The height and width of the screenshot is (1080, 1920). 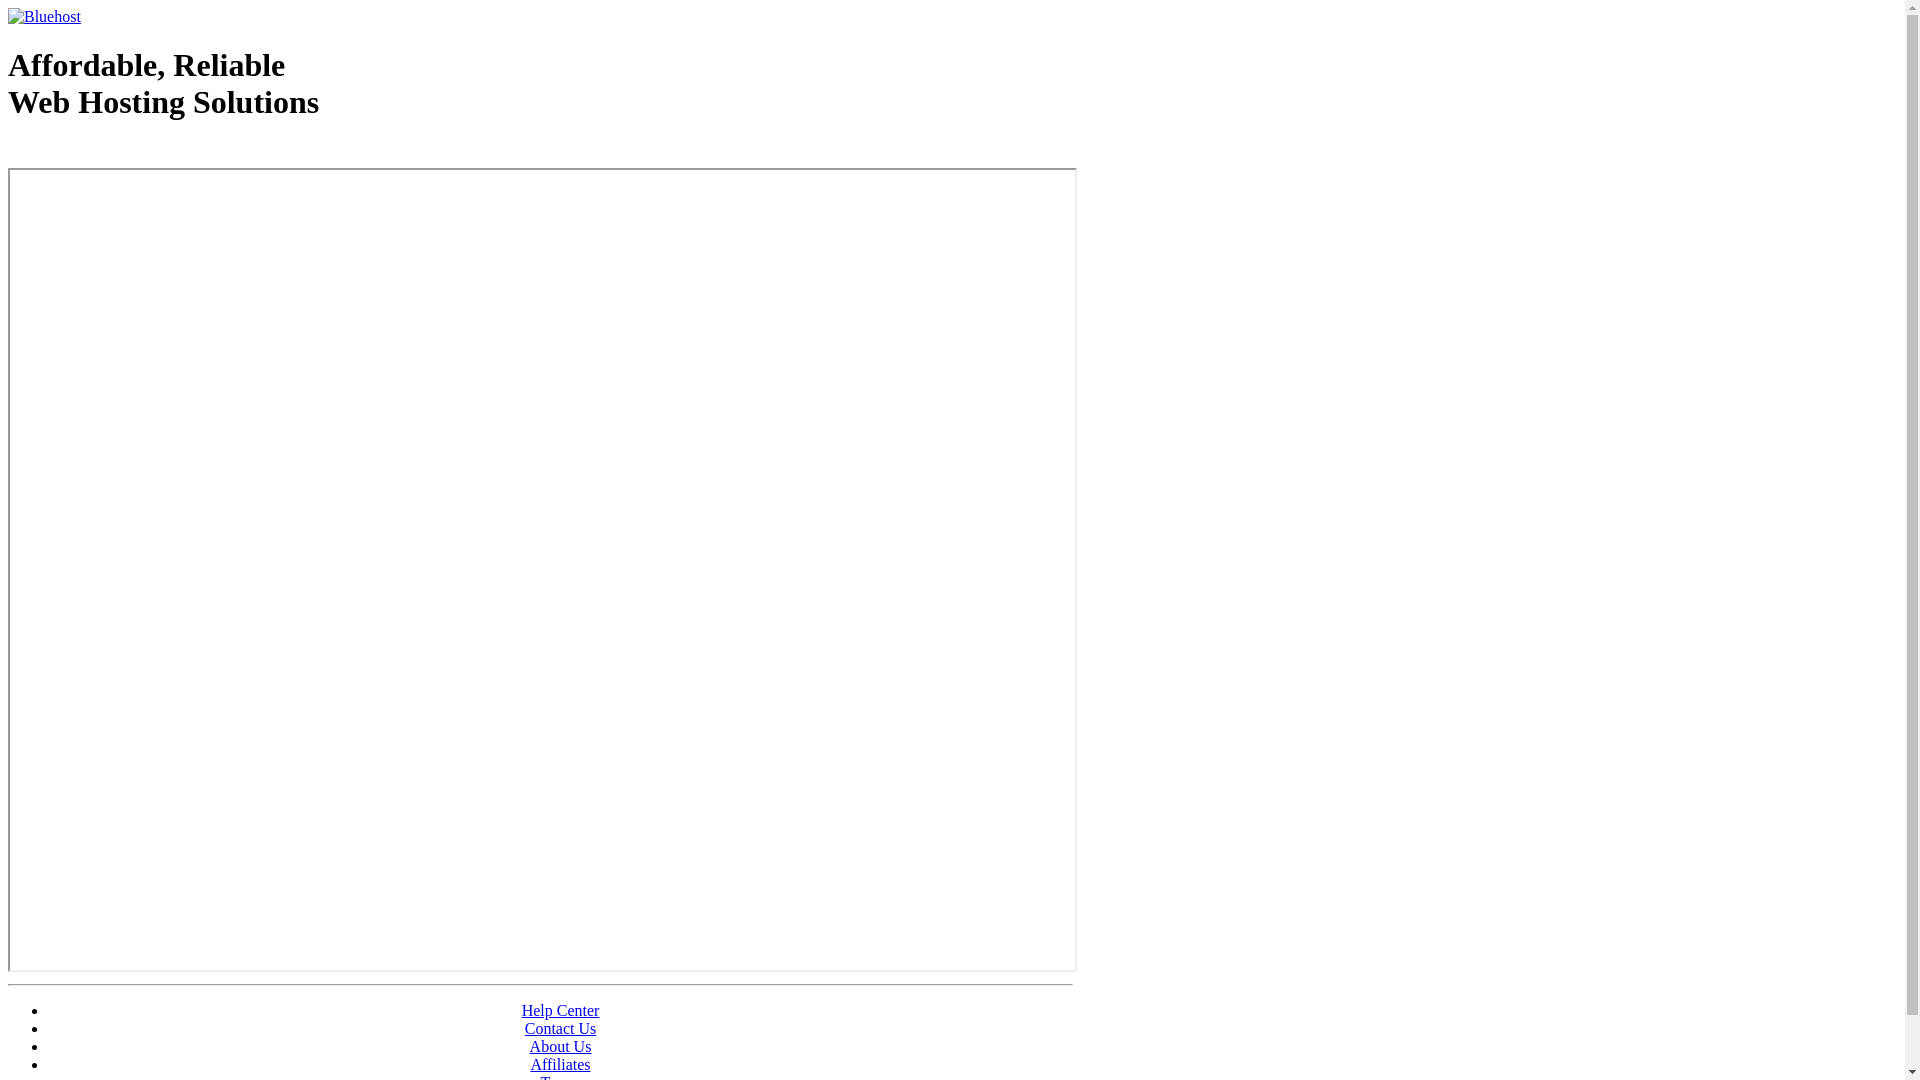 I want to click on Web Hosting - courtesy of www.bluehost.com, so click(x=124, y=153).